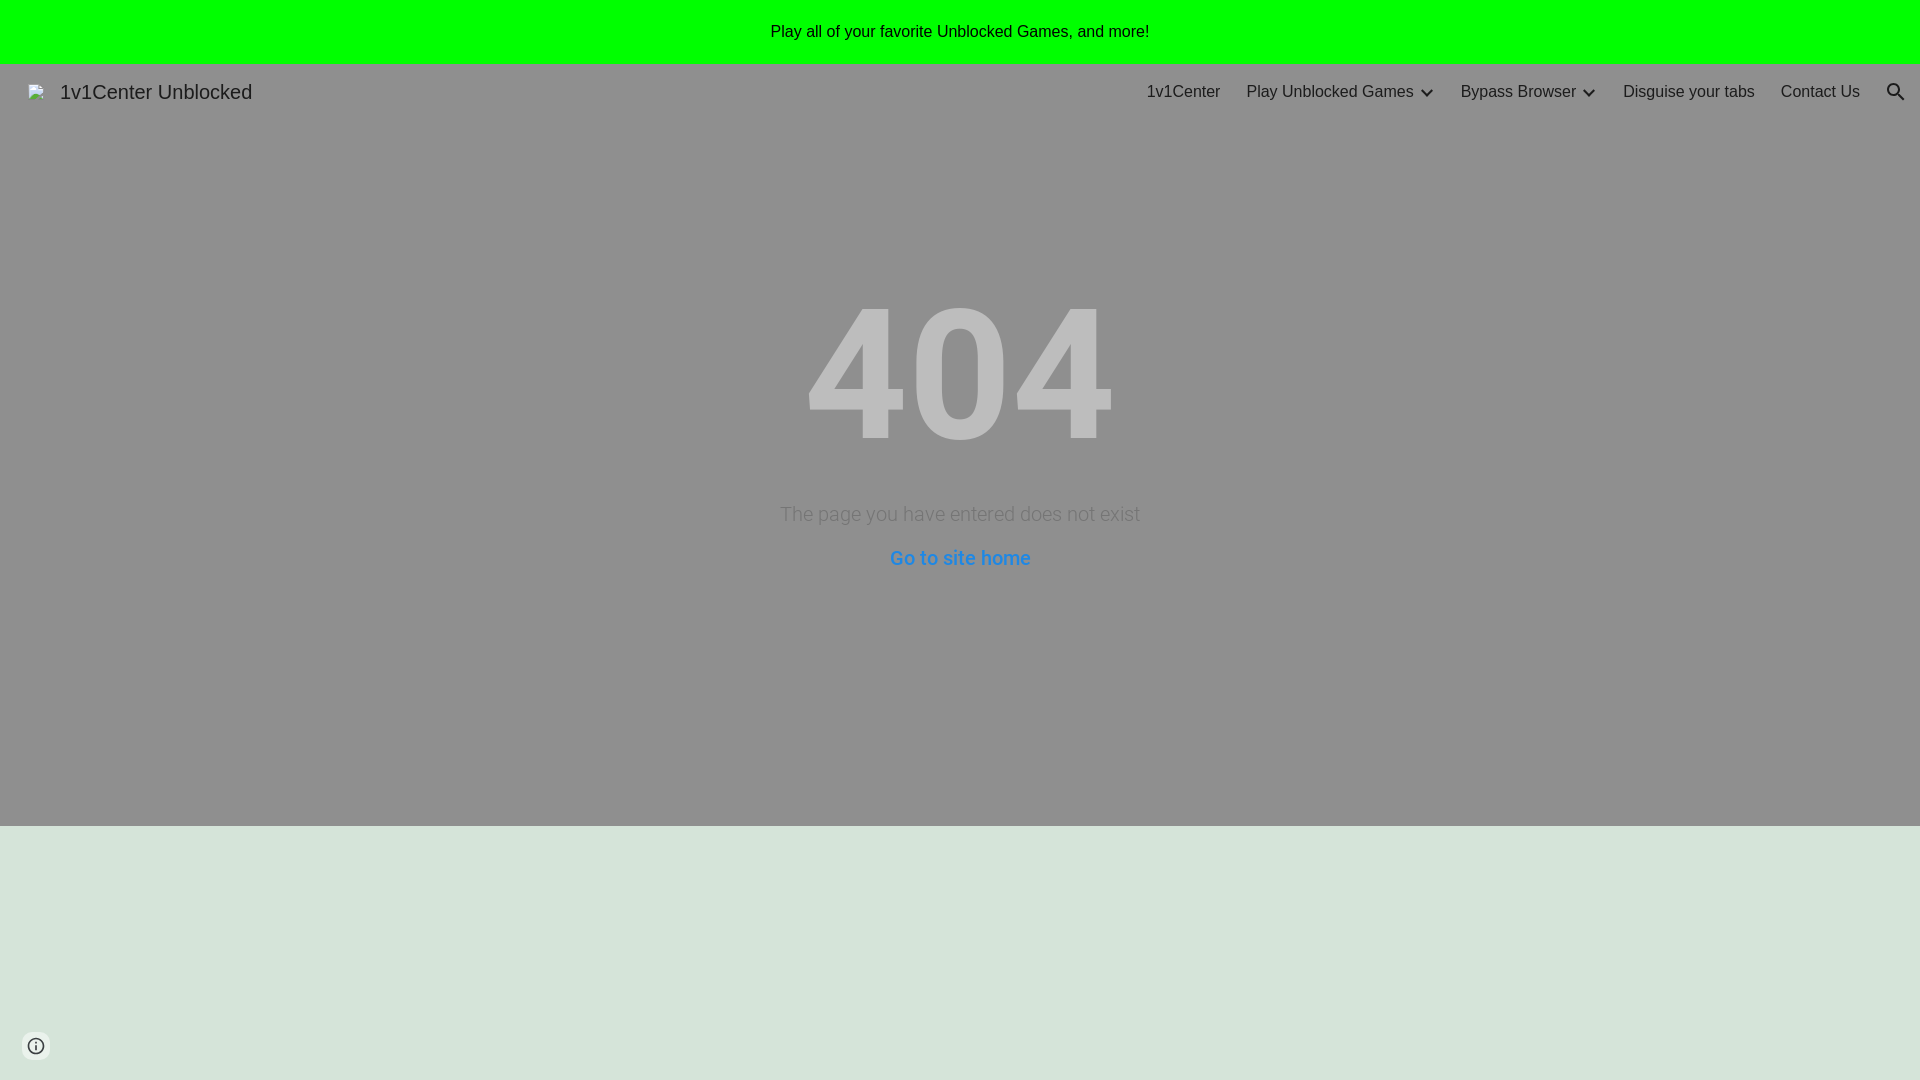 This screenshot has height=1080, width=1920. Describe the element at coordinates (1330, 92) in the screenshot. I see `Play Unblocked Games` at that location.